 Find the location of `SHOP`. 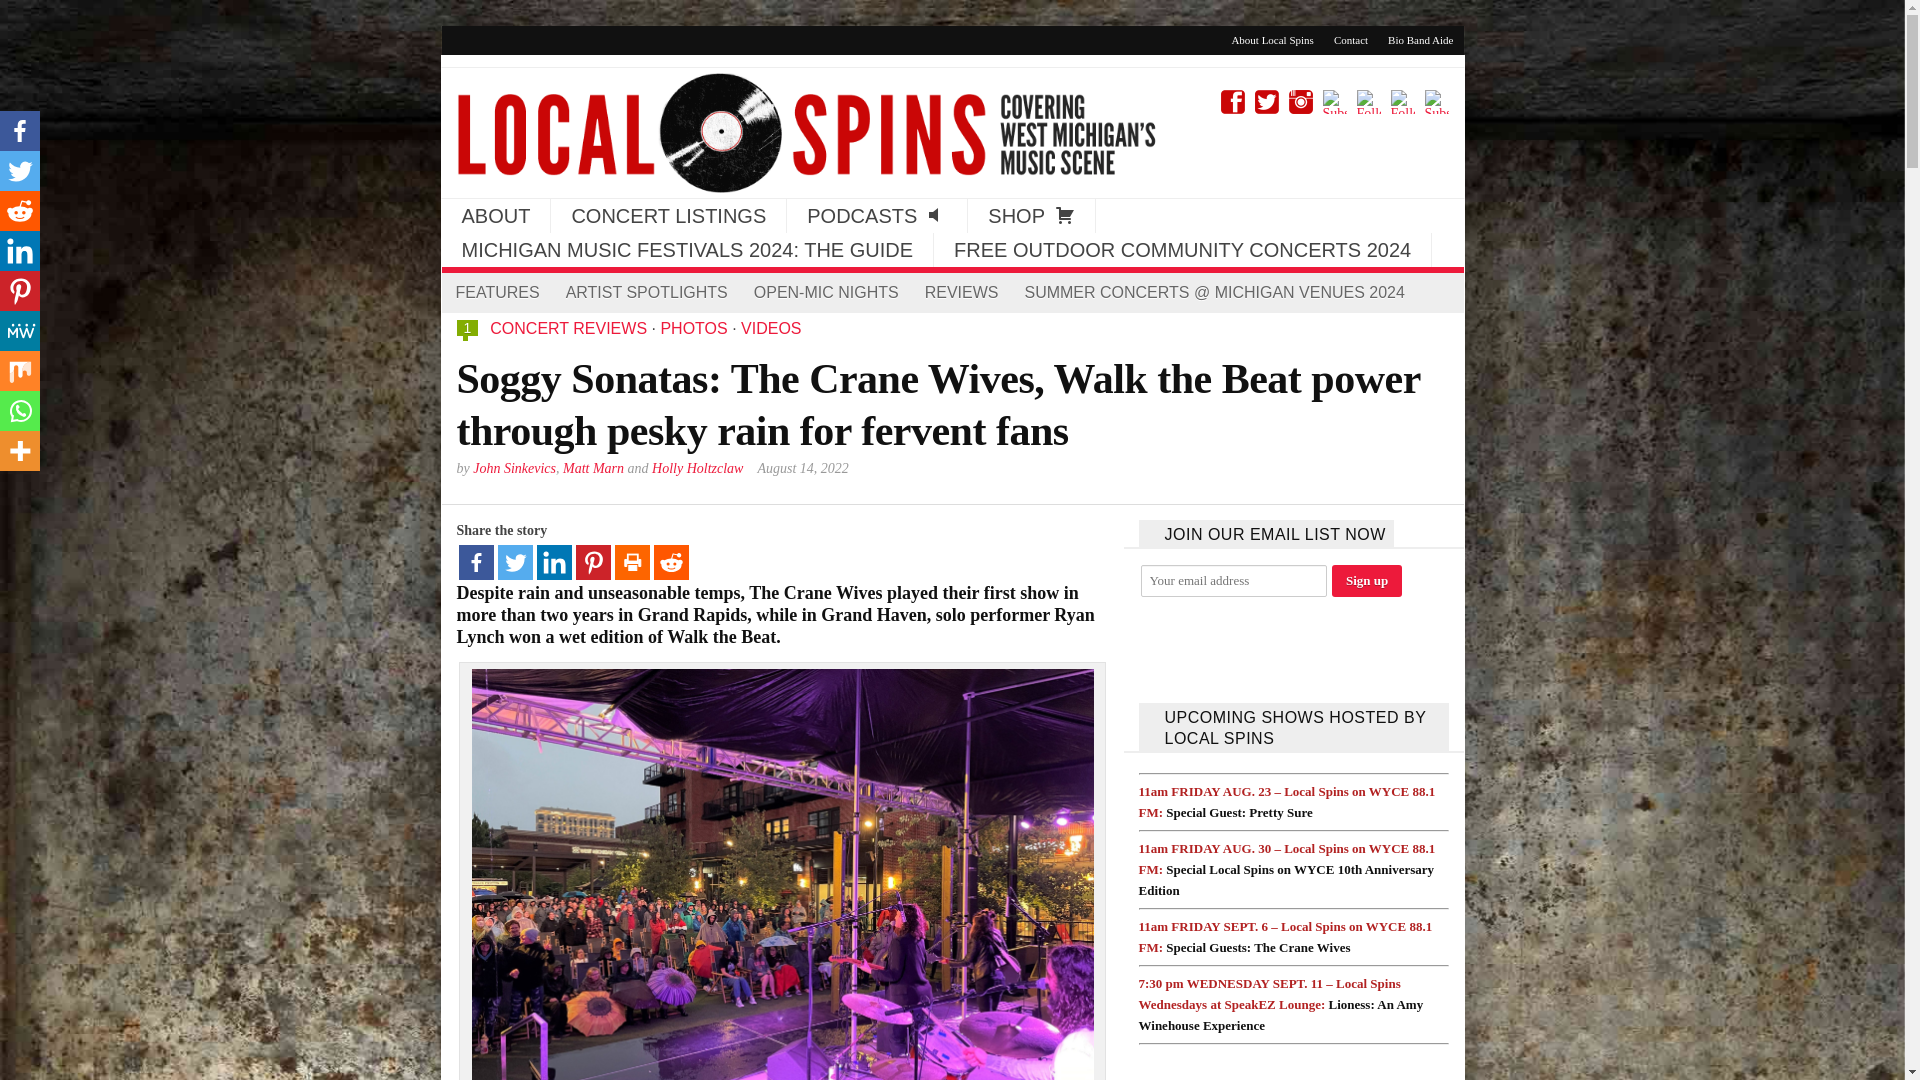

SHOP is located at coordinates (1030, 216).